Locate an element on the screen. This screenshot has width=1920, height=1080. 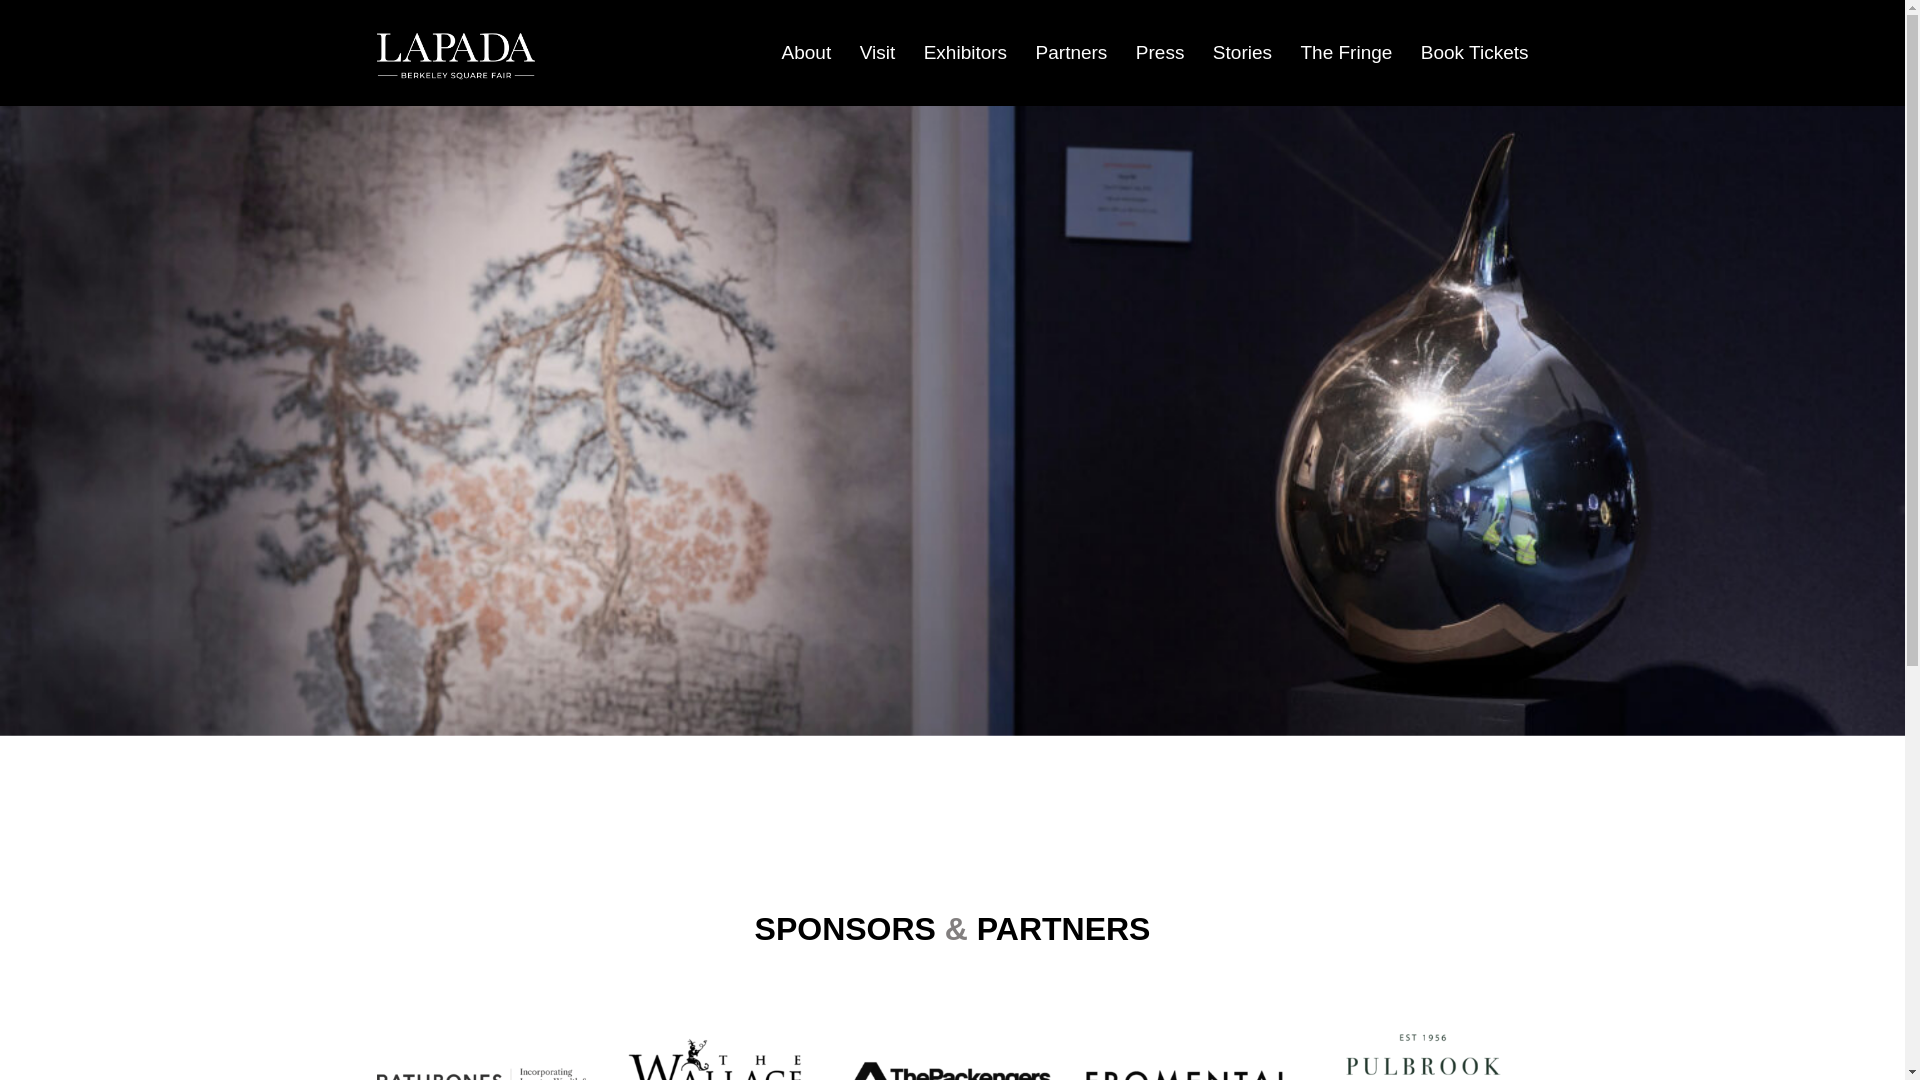
The Fringe is located at coordinates (1346, 53).